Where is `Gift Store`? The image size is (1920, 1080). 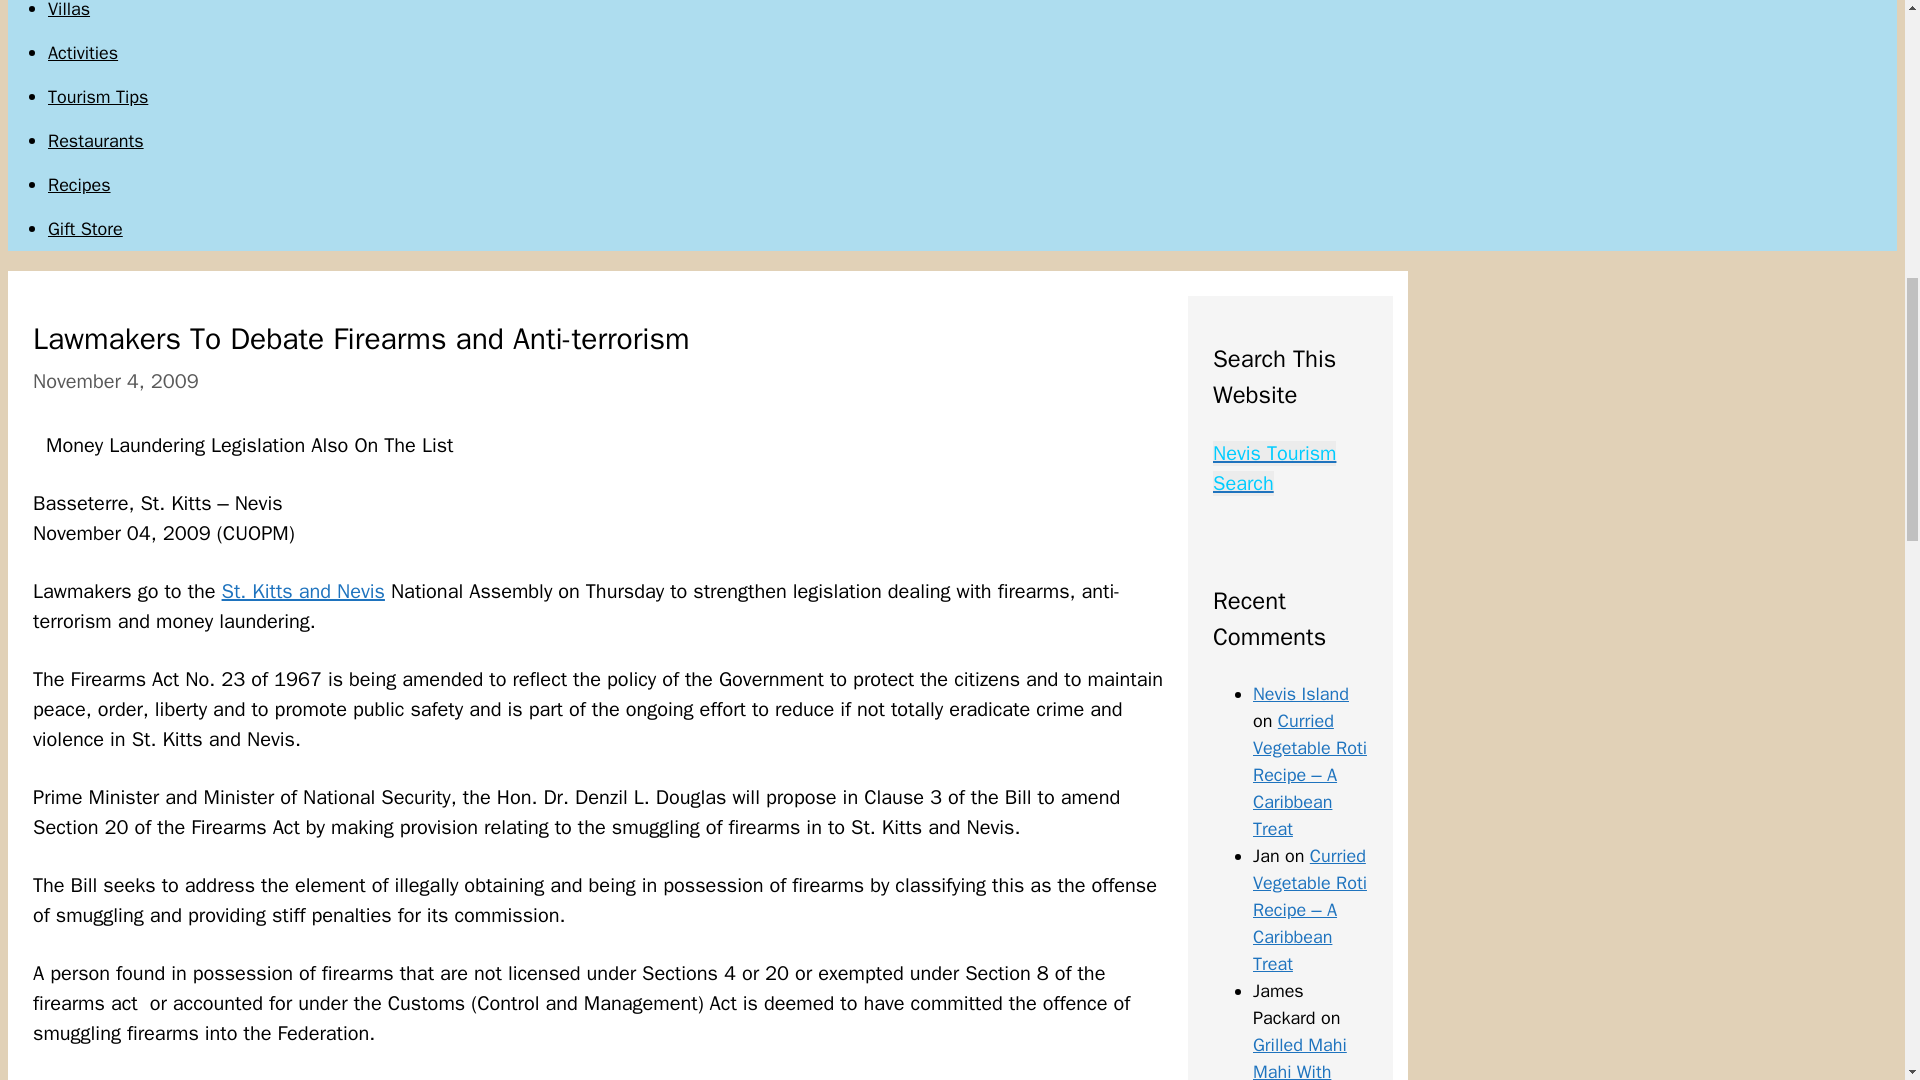 Gift Store is located at coordinates (85, 228).